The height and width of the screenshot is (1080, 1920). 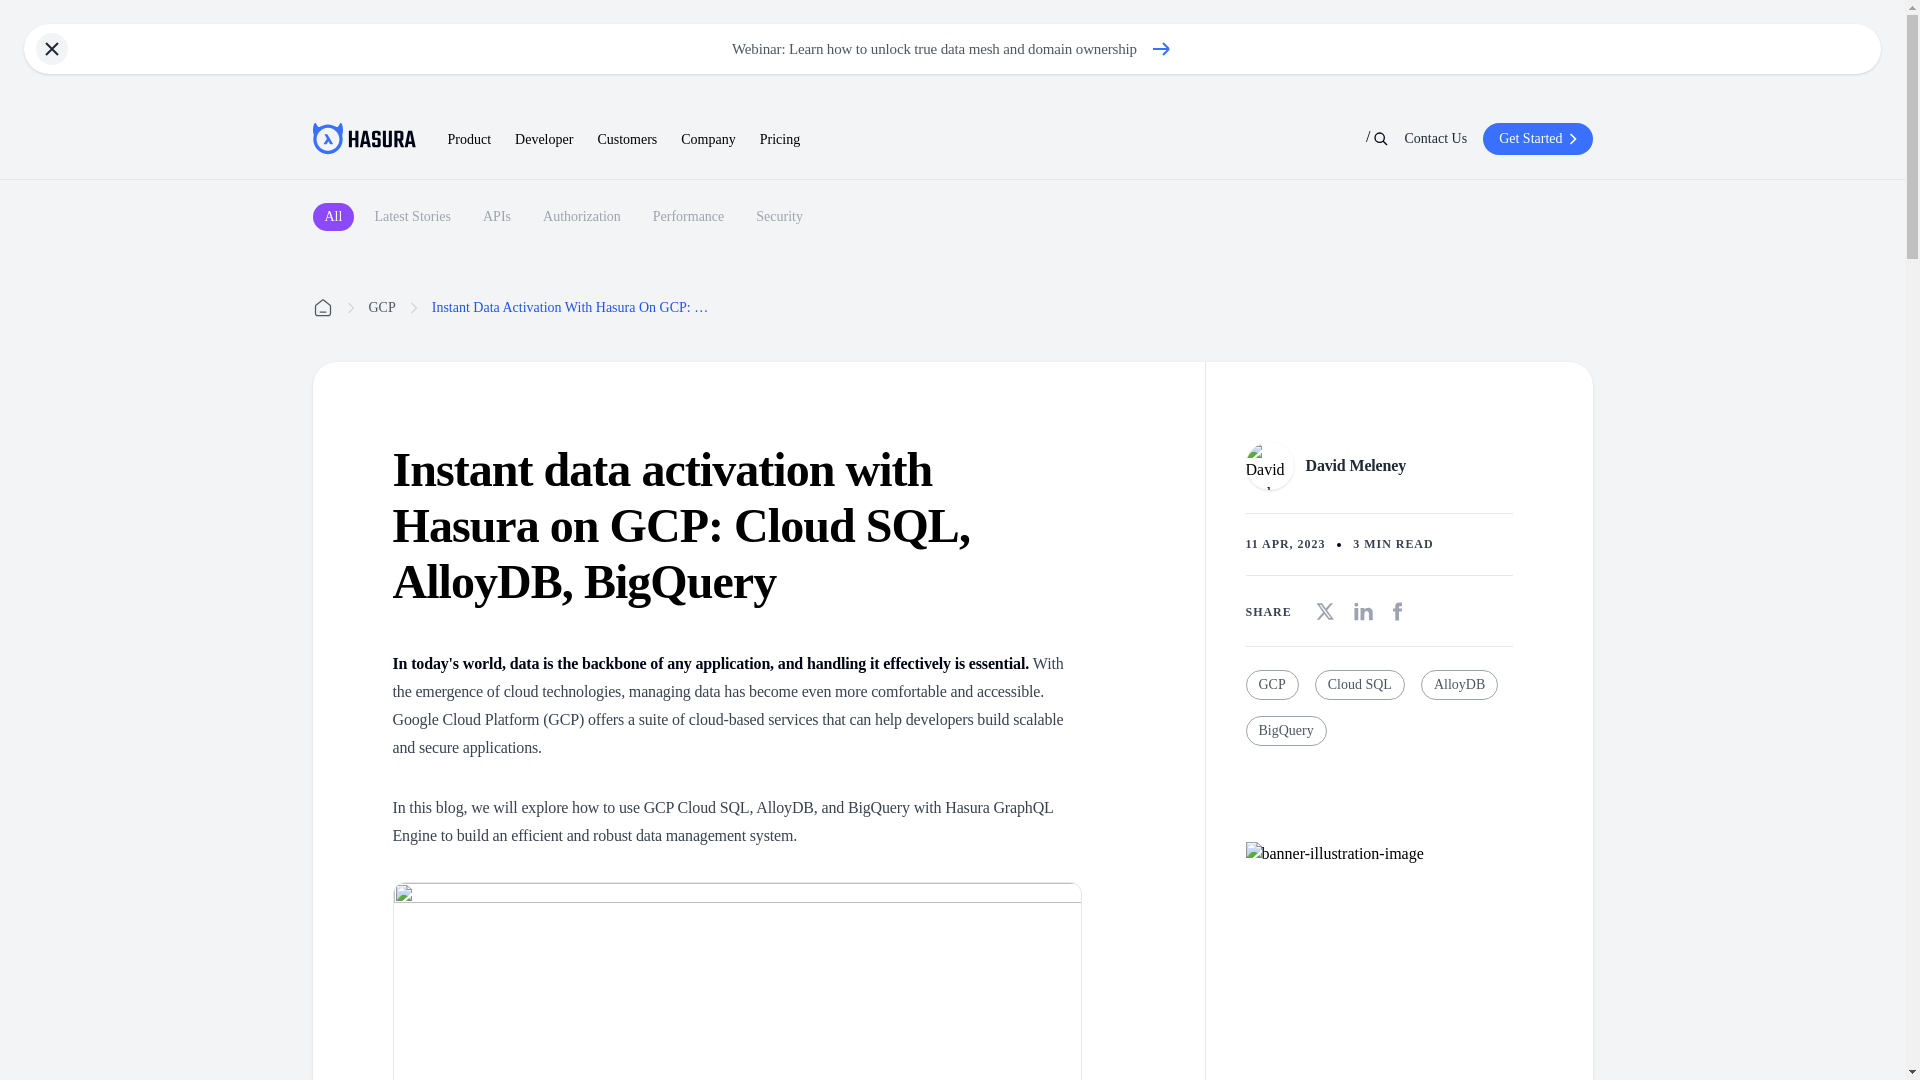 What do you see at coordinates (412, 217) in the screenshot?
I see `Latest Stories` at bounding box center [412, 217].